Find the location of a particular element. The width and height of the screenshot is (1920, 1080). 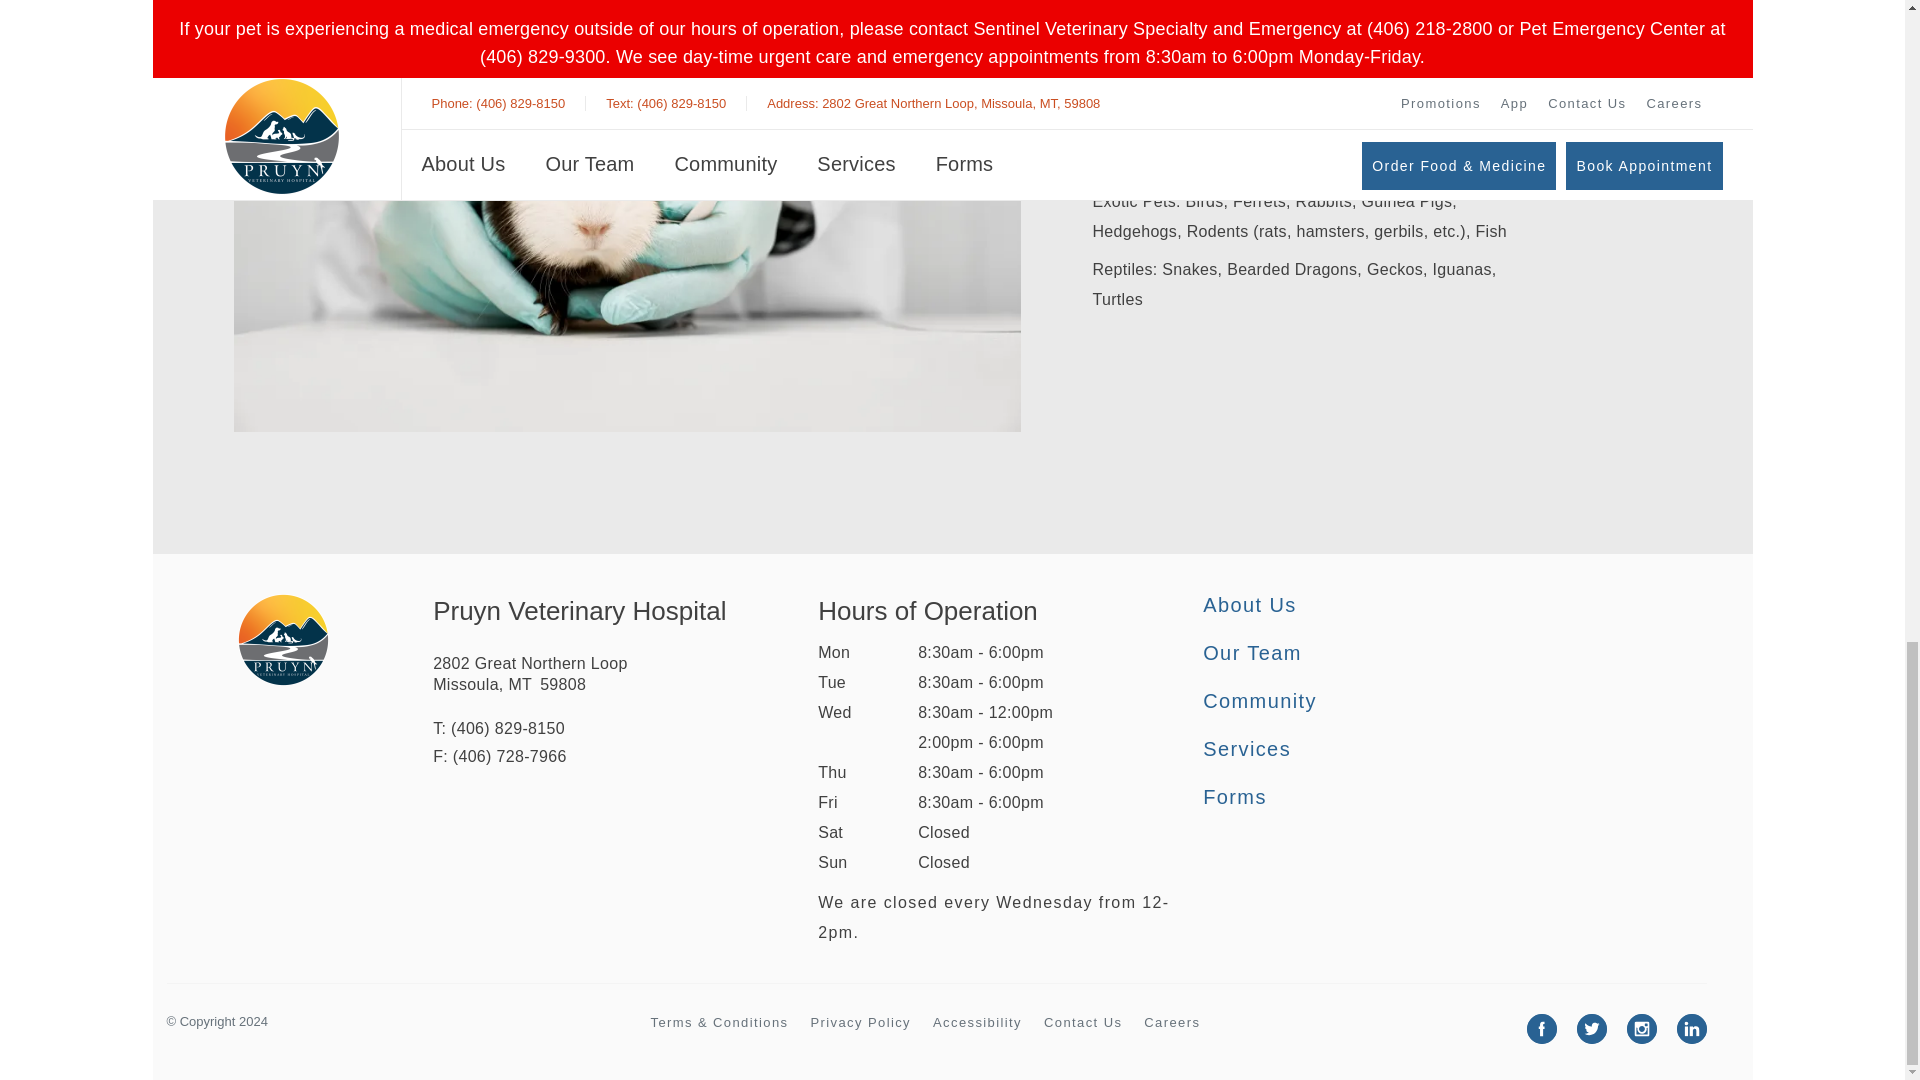

Our Team is located at coordinates (1252, 692).